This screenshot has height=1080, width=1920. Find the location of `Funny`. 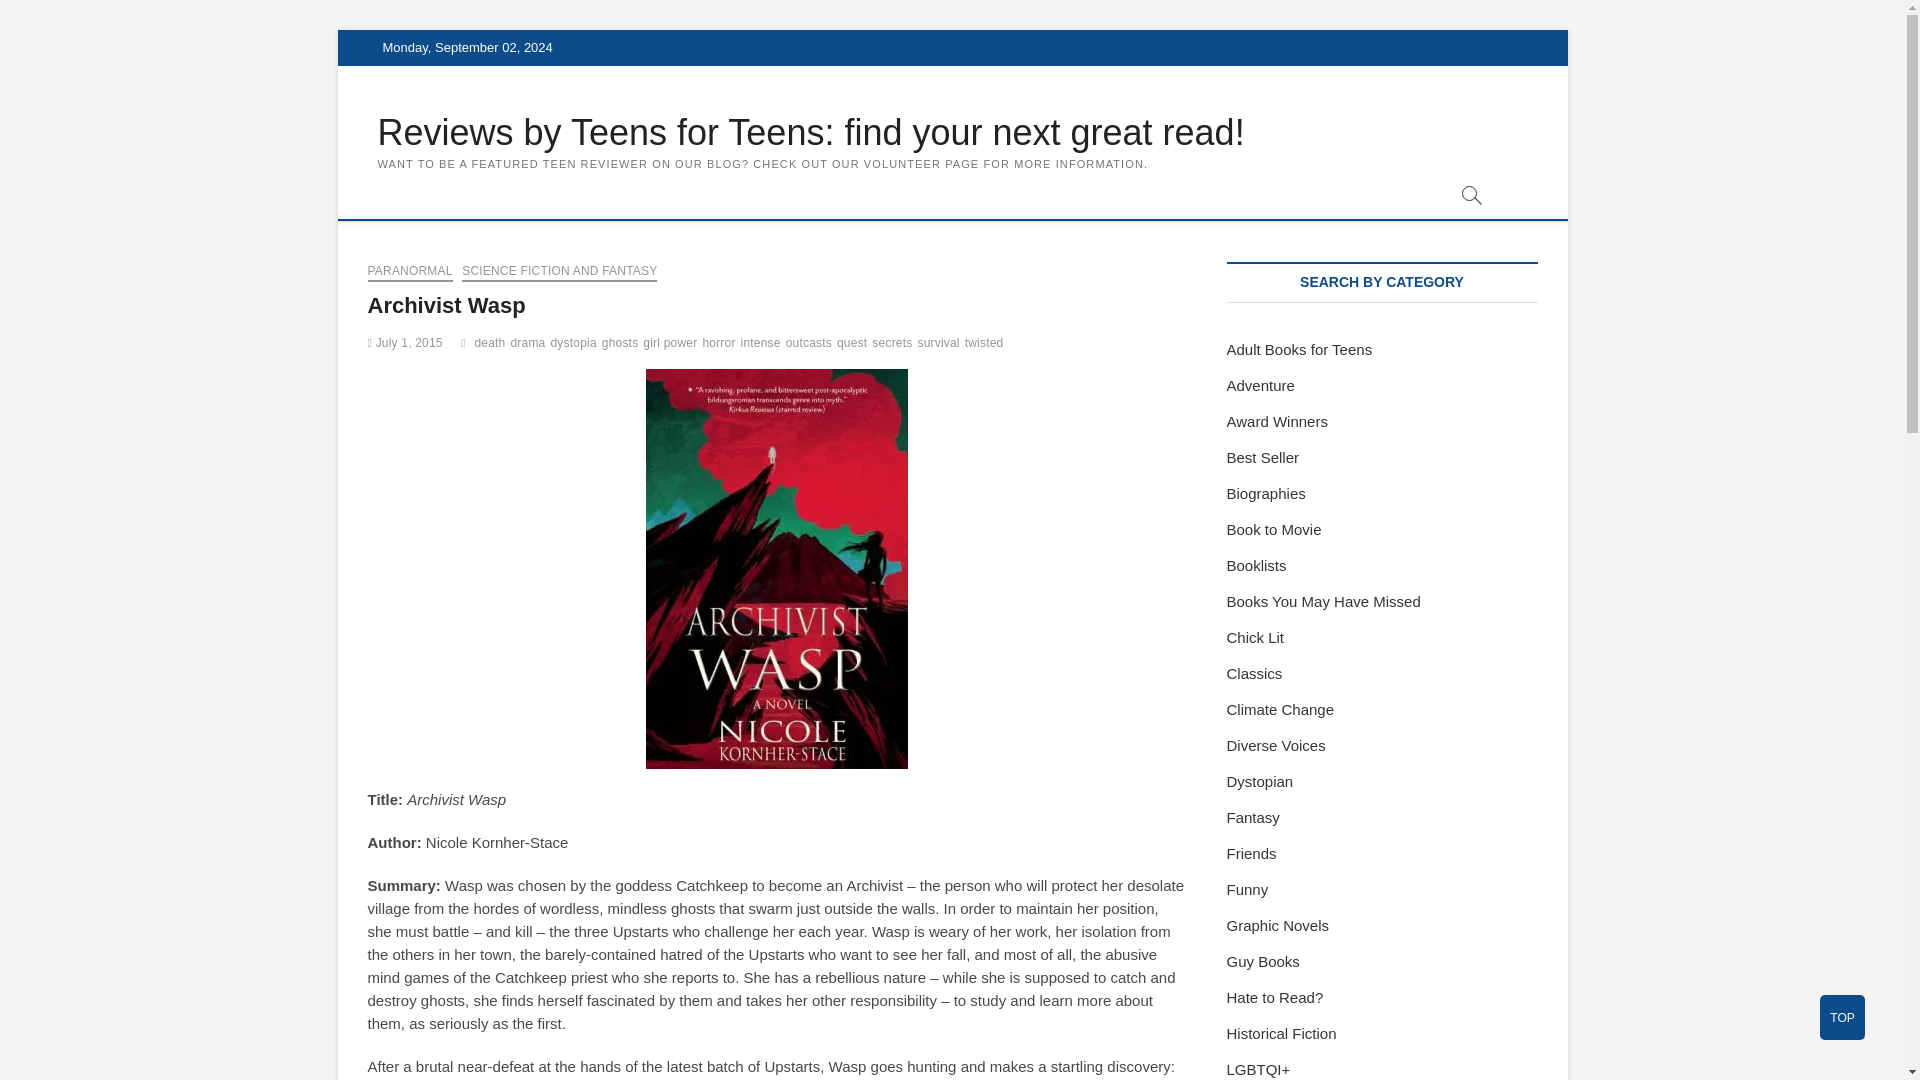

Funny is located at coordinates (1246, 889).